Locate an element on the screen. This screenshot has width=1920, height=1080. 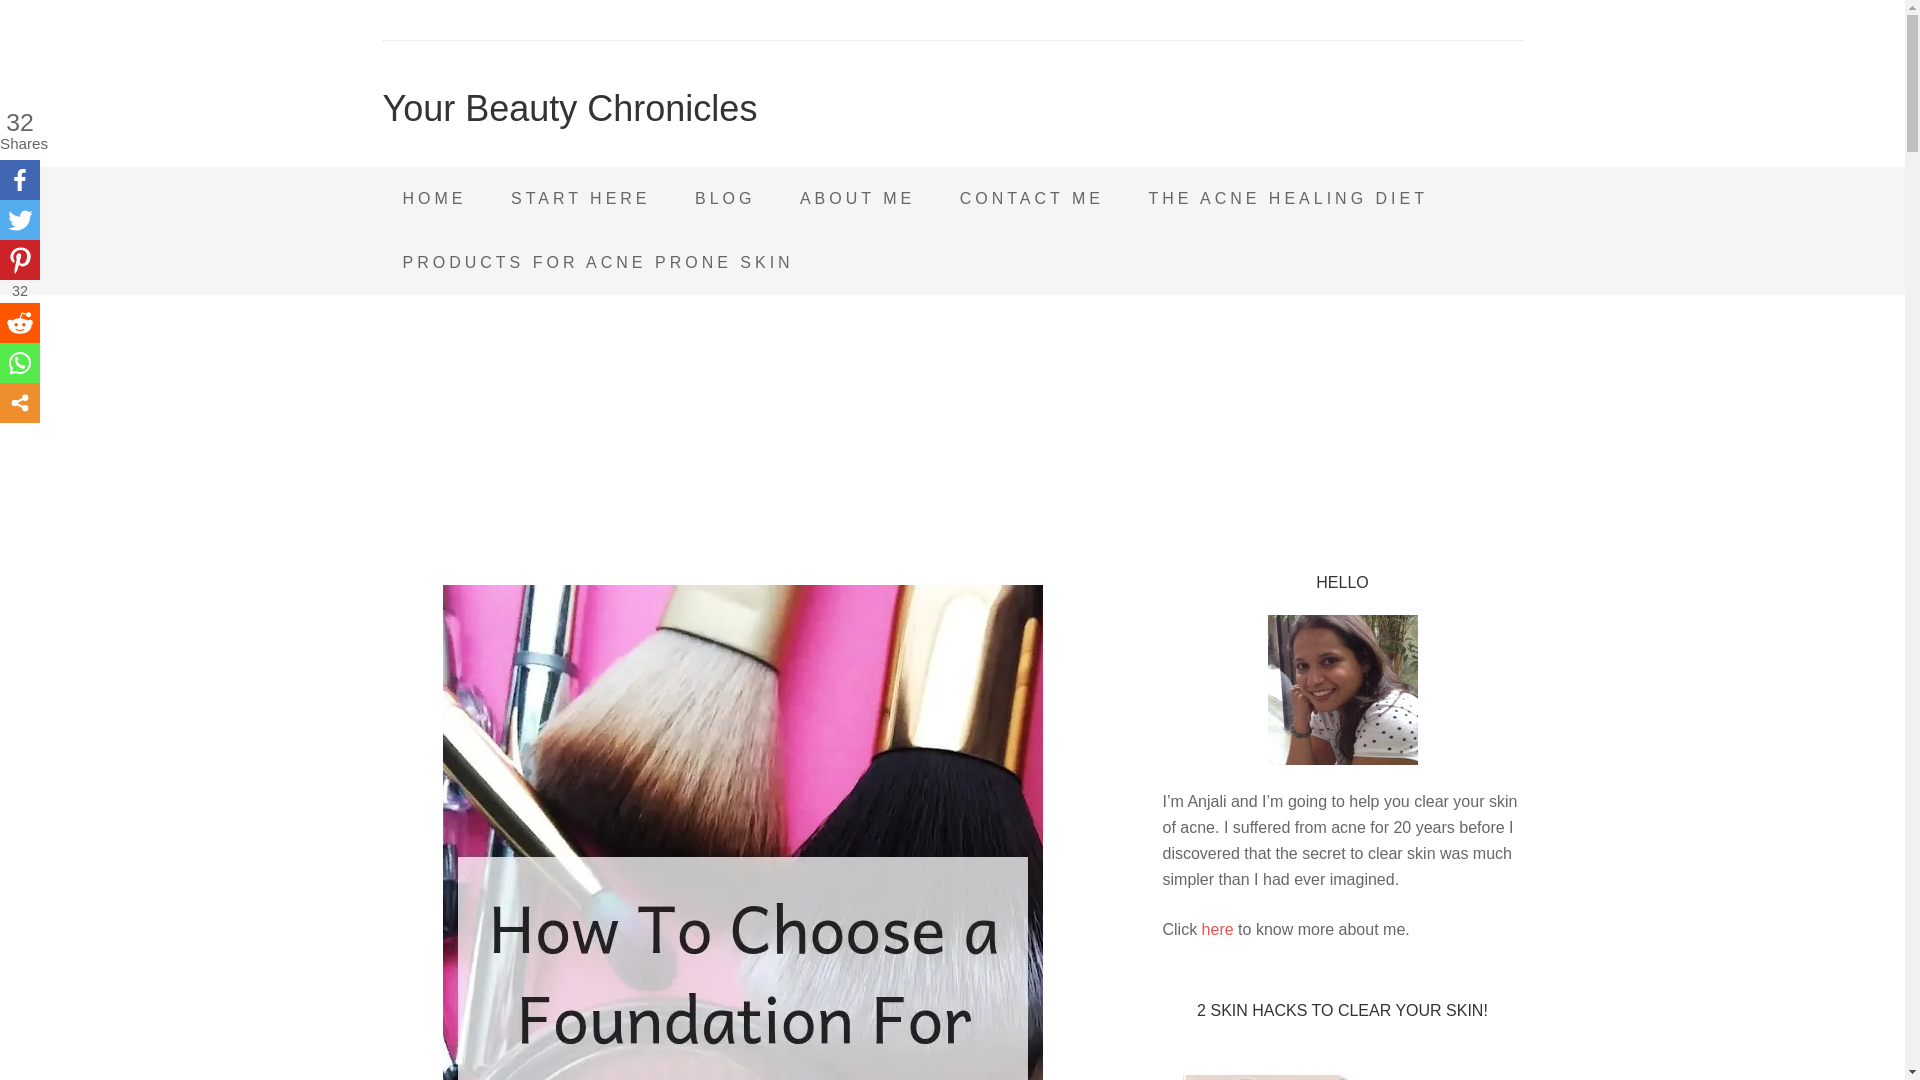
PRODUCTS FOR ACNE PRONE SKIN is located at coordinates (597, 262).